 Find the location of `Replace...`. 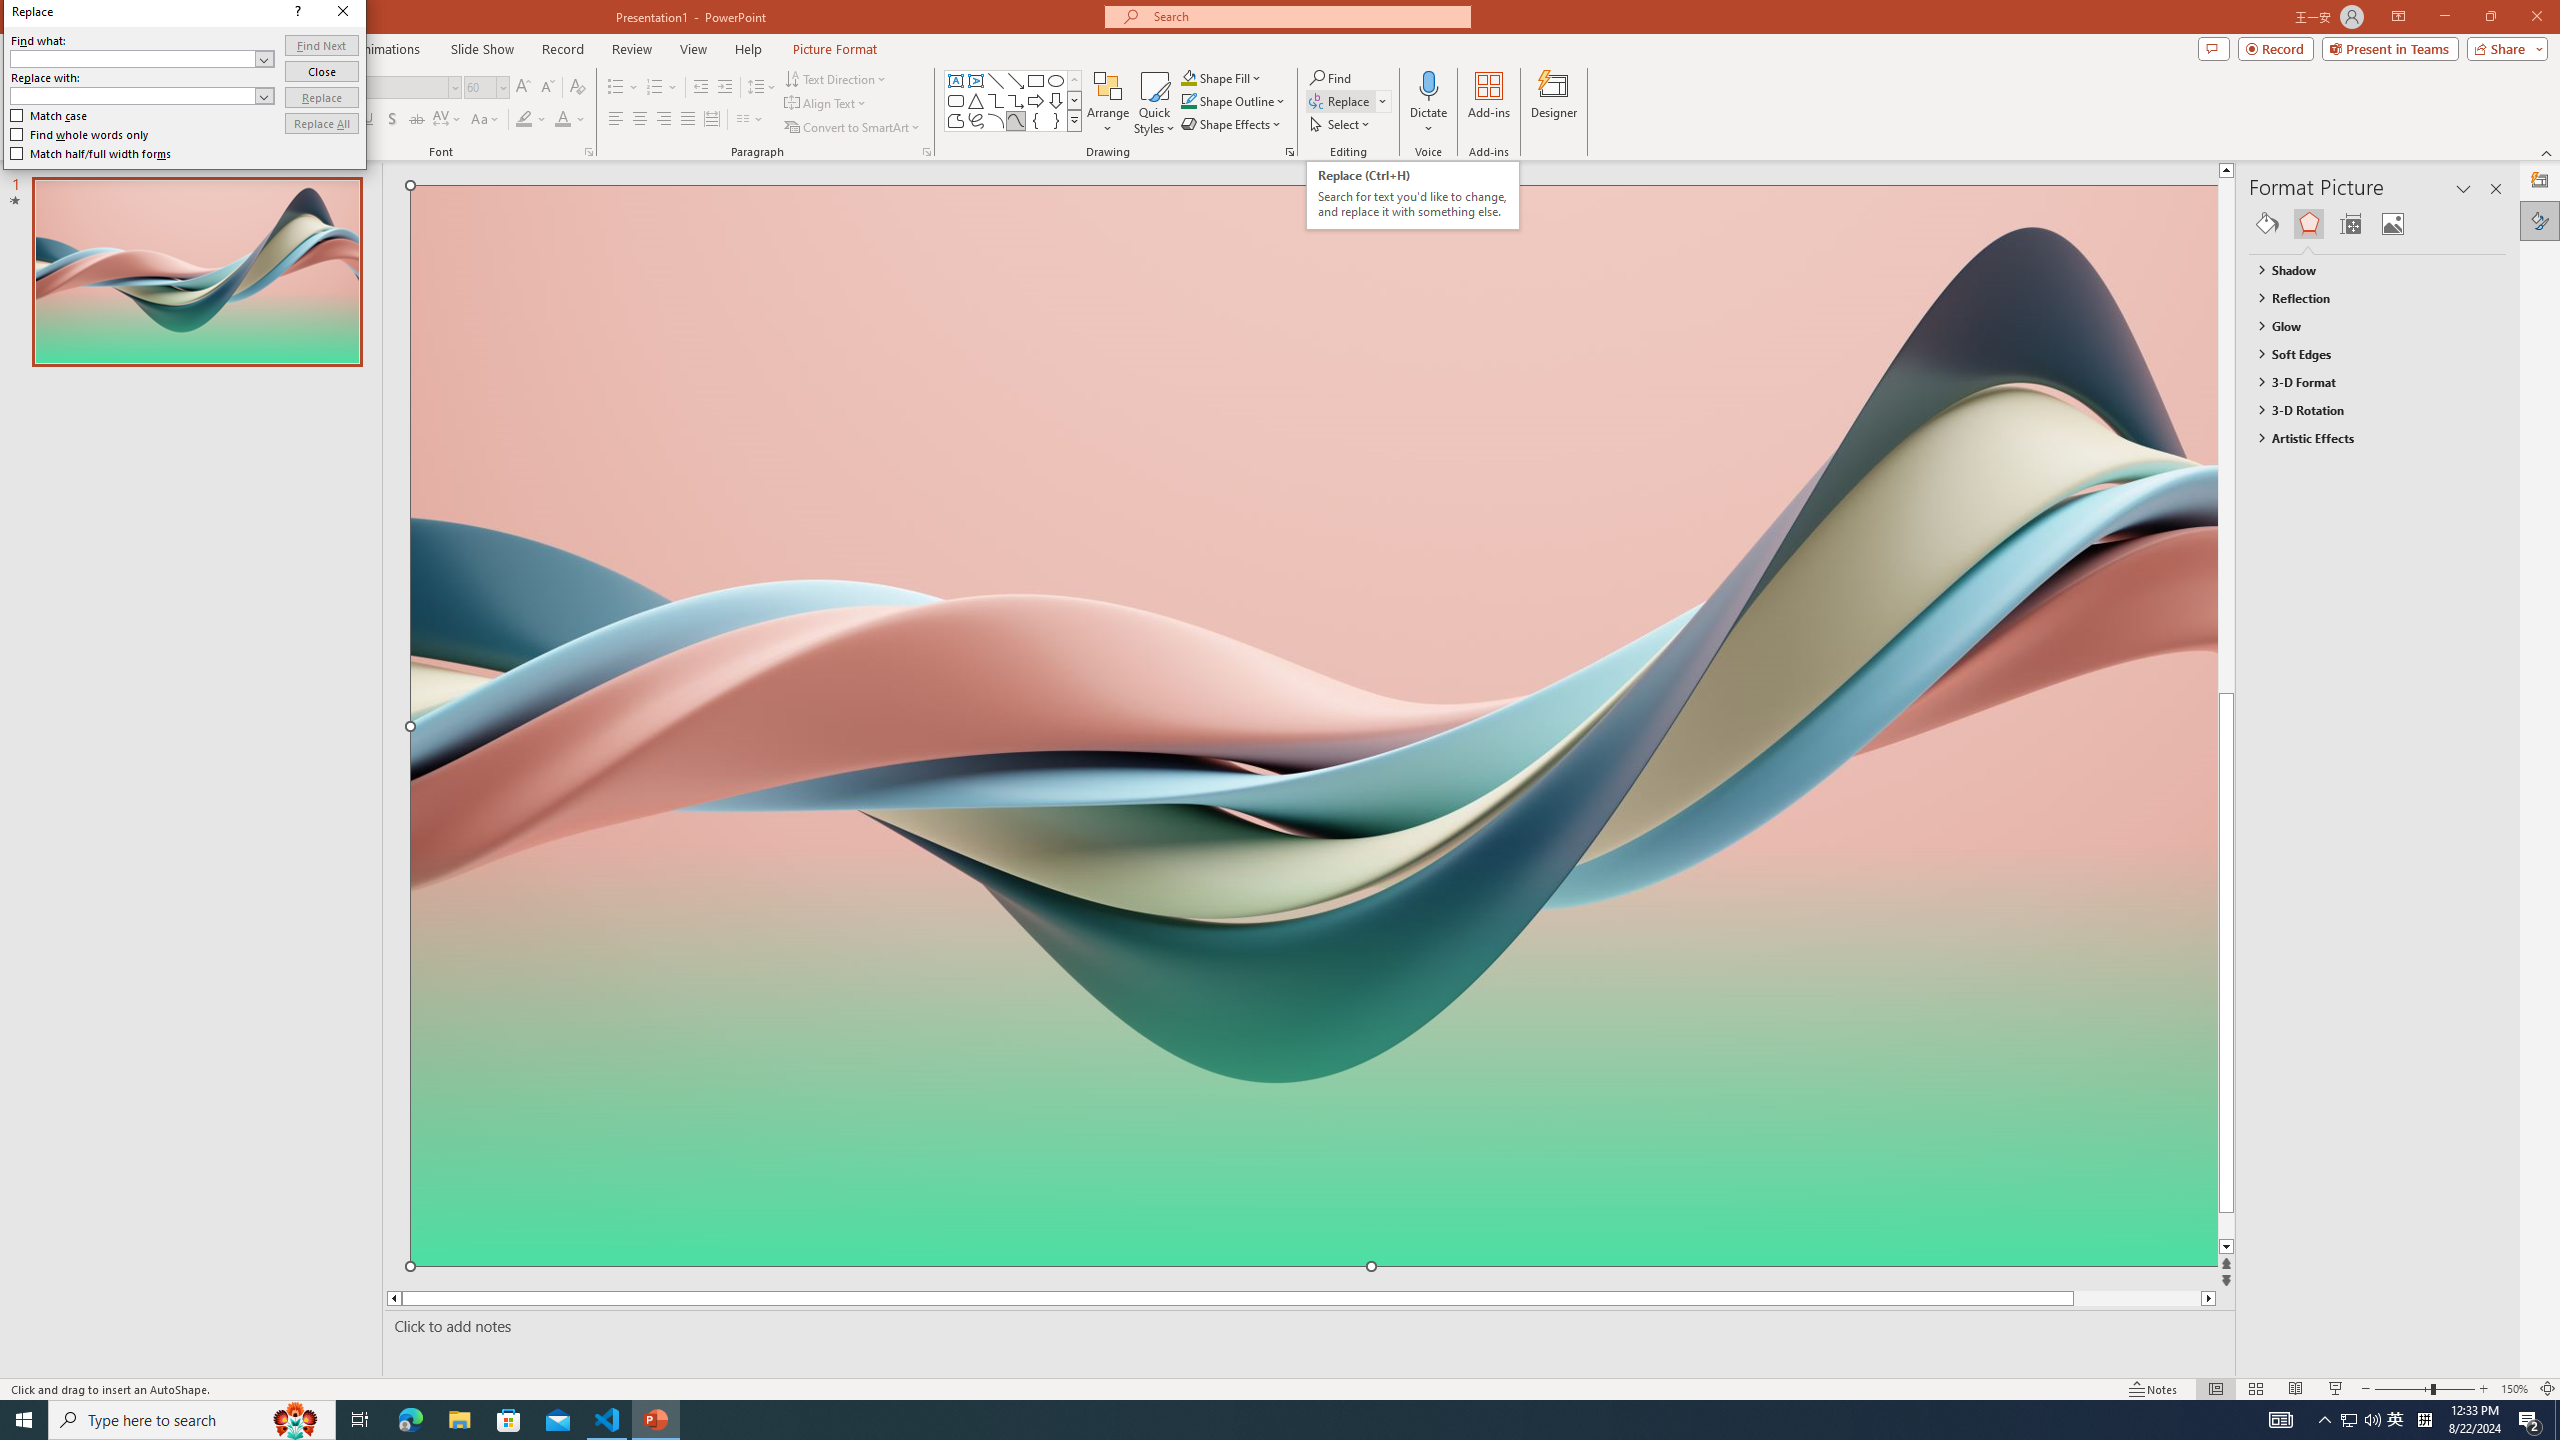

Replace... is located at coordinates (1348, 100).